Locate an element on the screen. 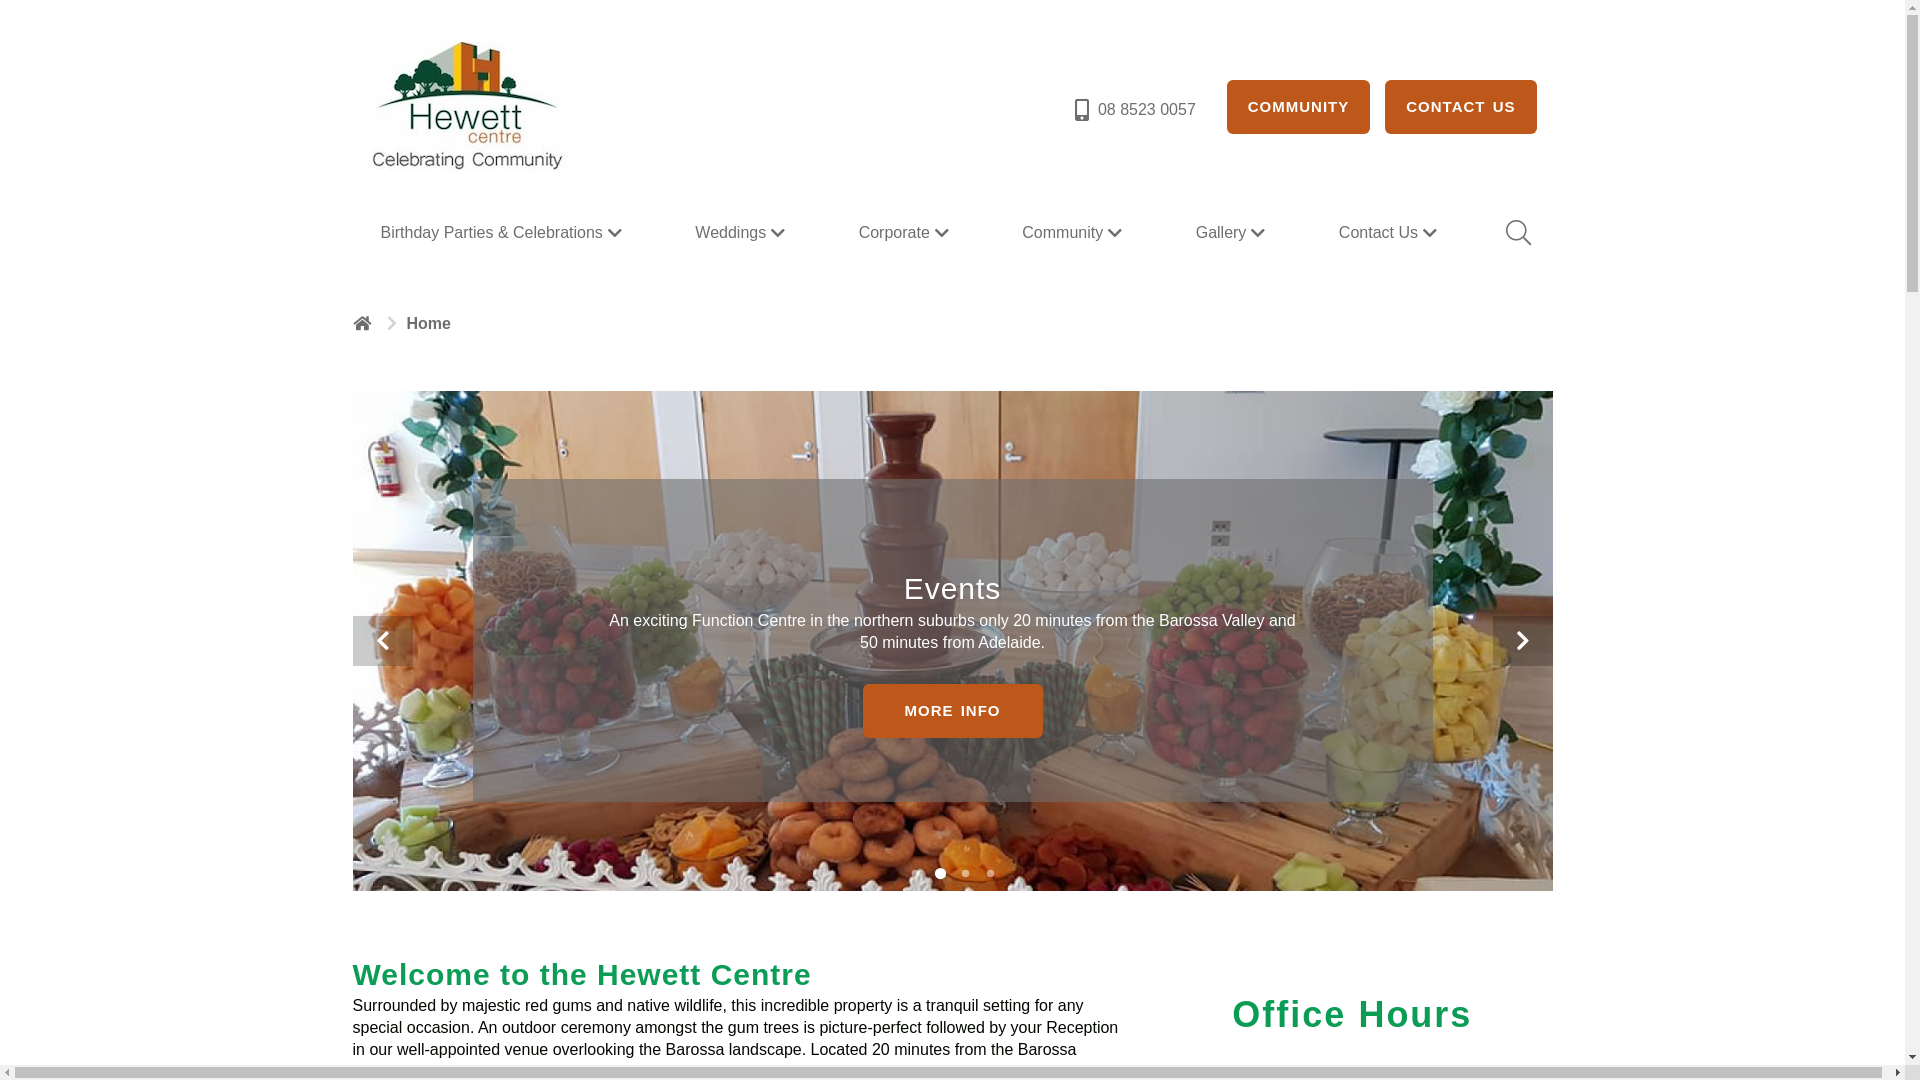 The width and height of the screenshot is (1920, 1080). Community is located at coordinates (1074, 233).